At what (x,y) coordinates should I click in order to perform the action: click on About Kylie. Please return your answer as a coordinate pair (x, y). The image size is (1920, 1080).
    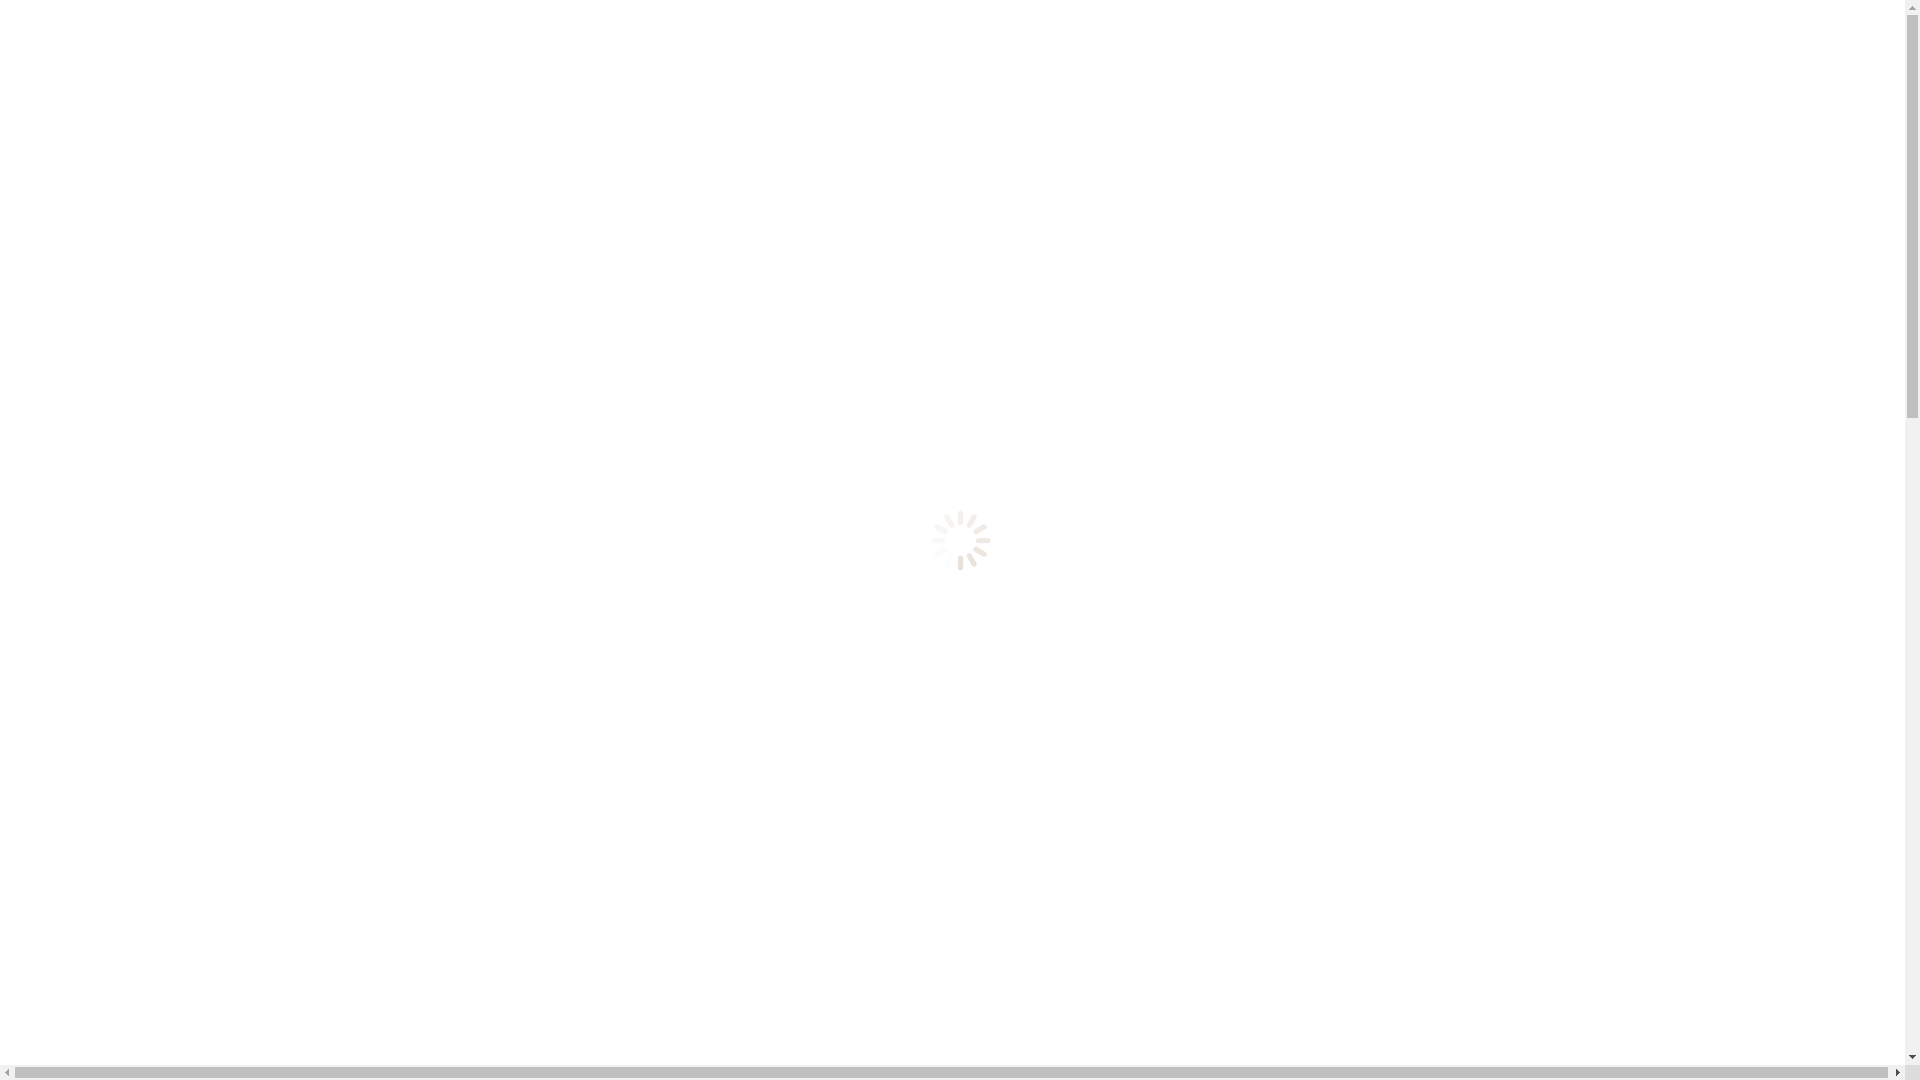
    Looking at the image, I should click on (128, 604).